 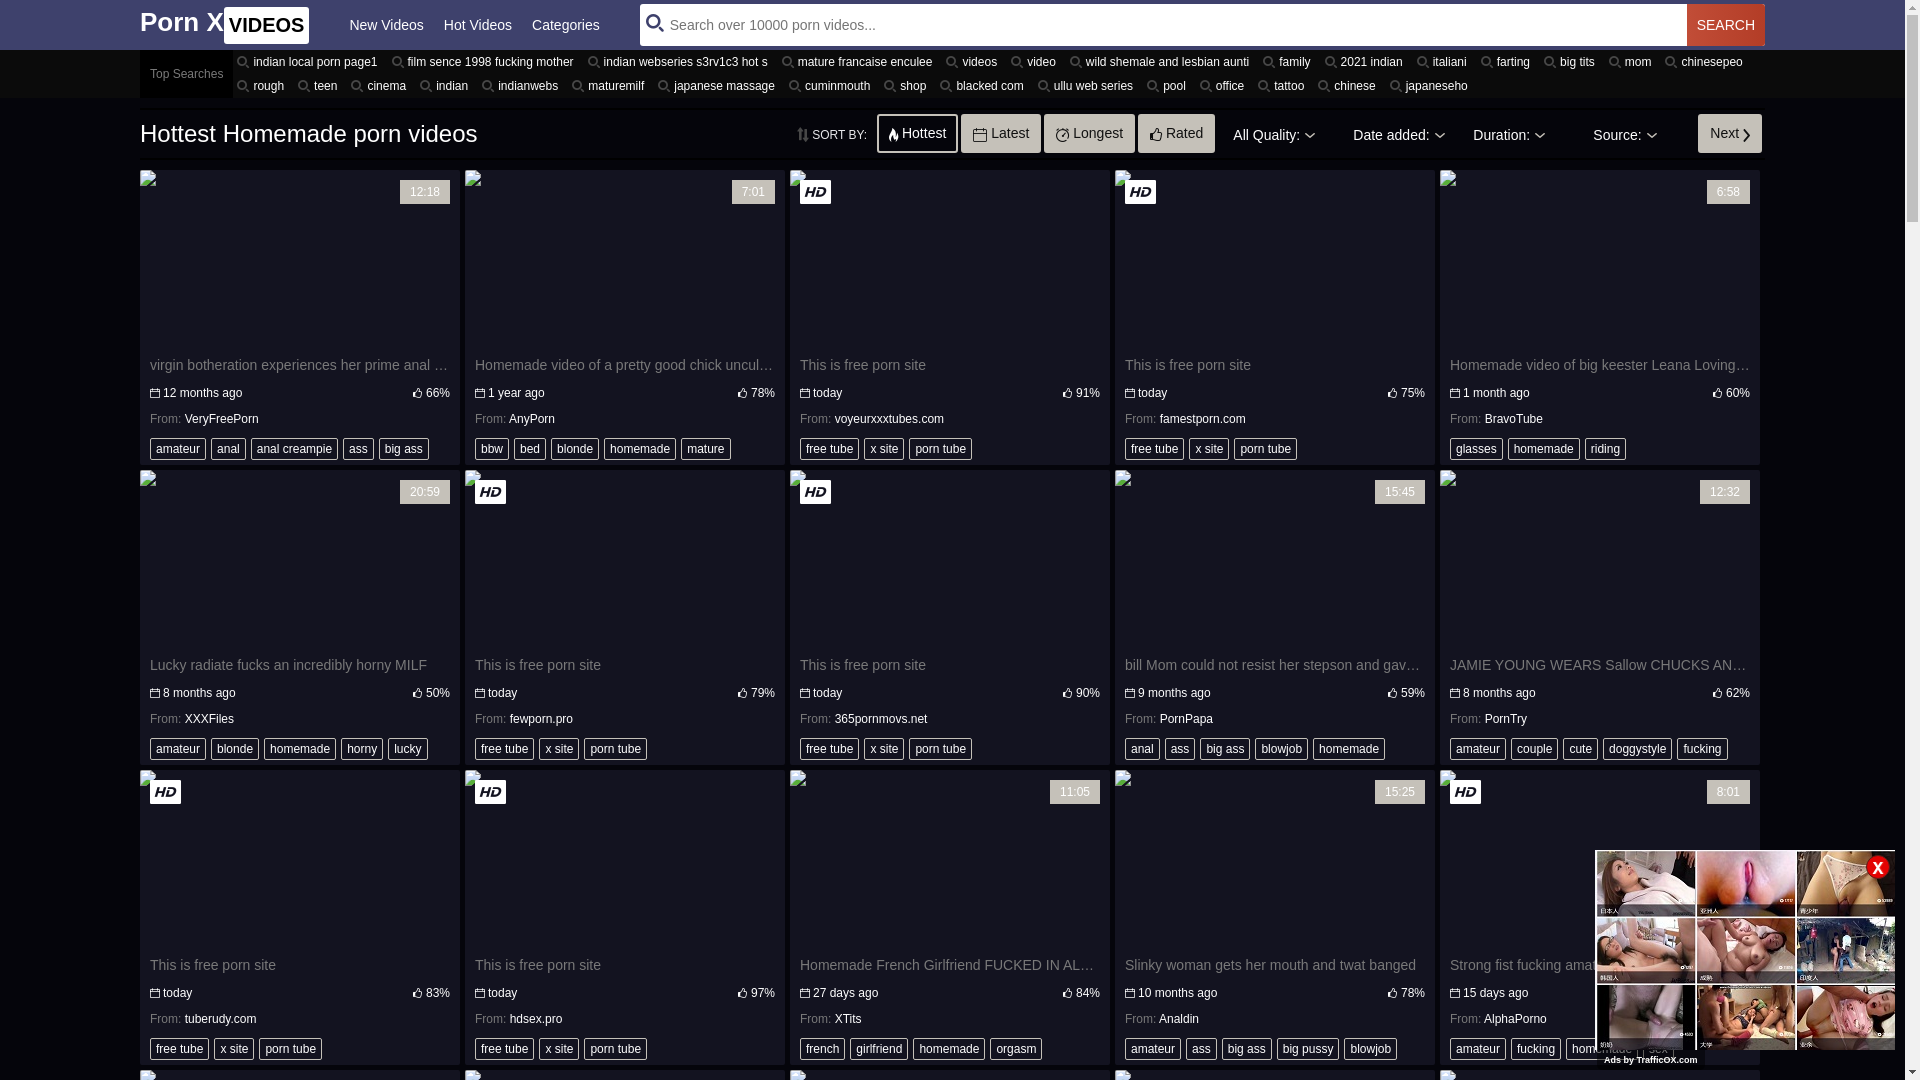 I want to click on x site, so click(x=234, y=1049).